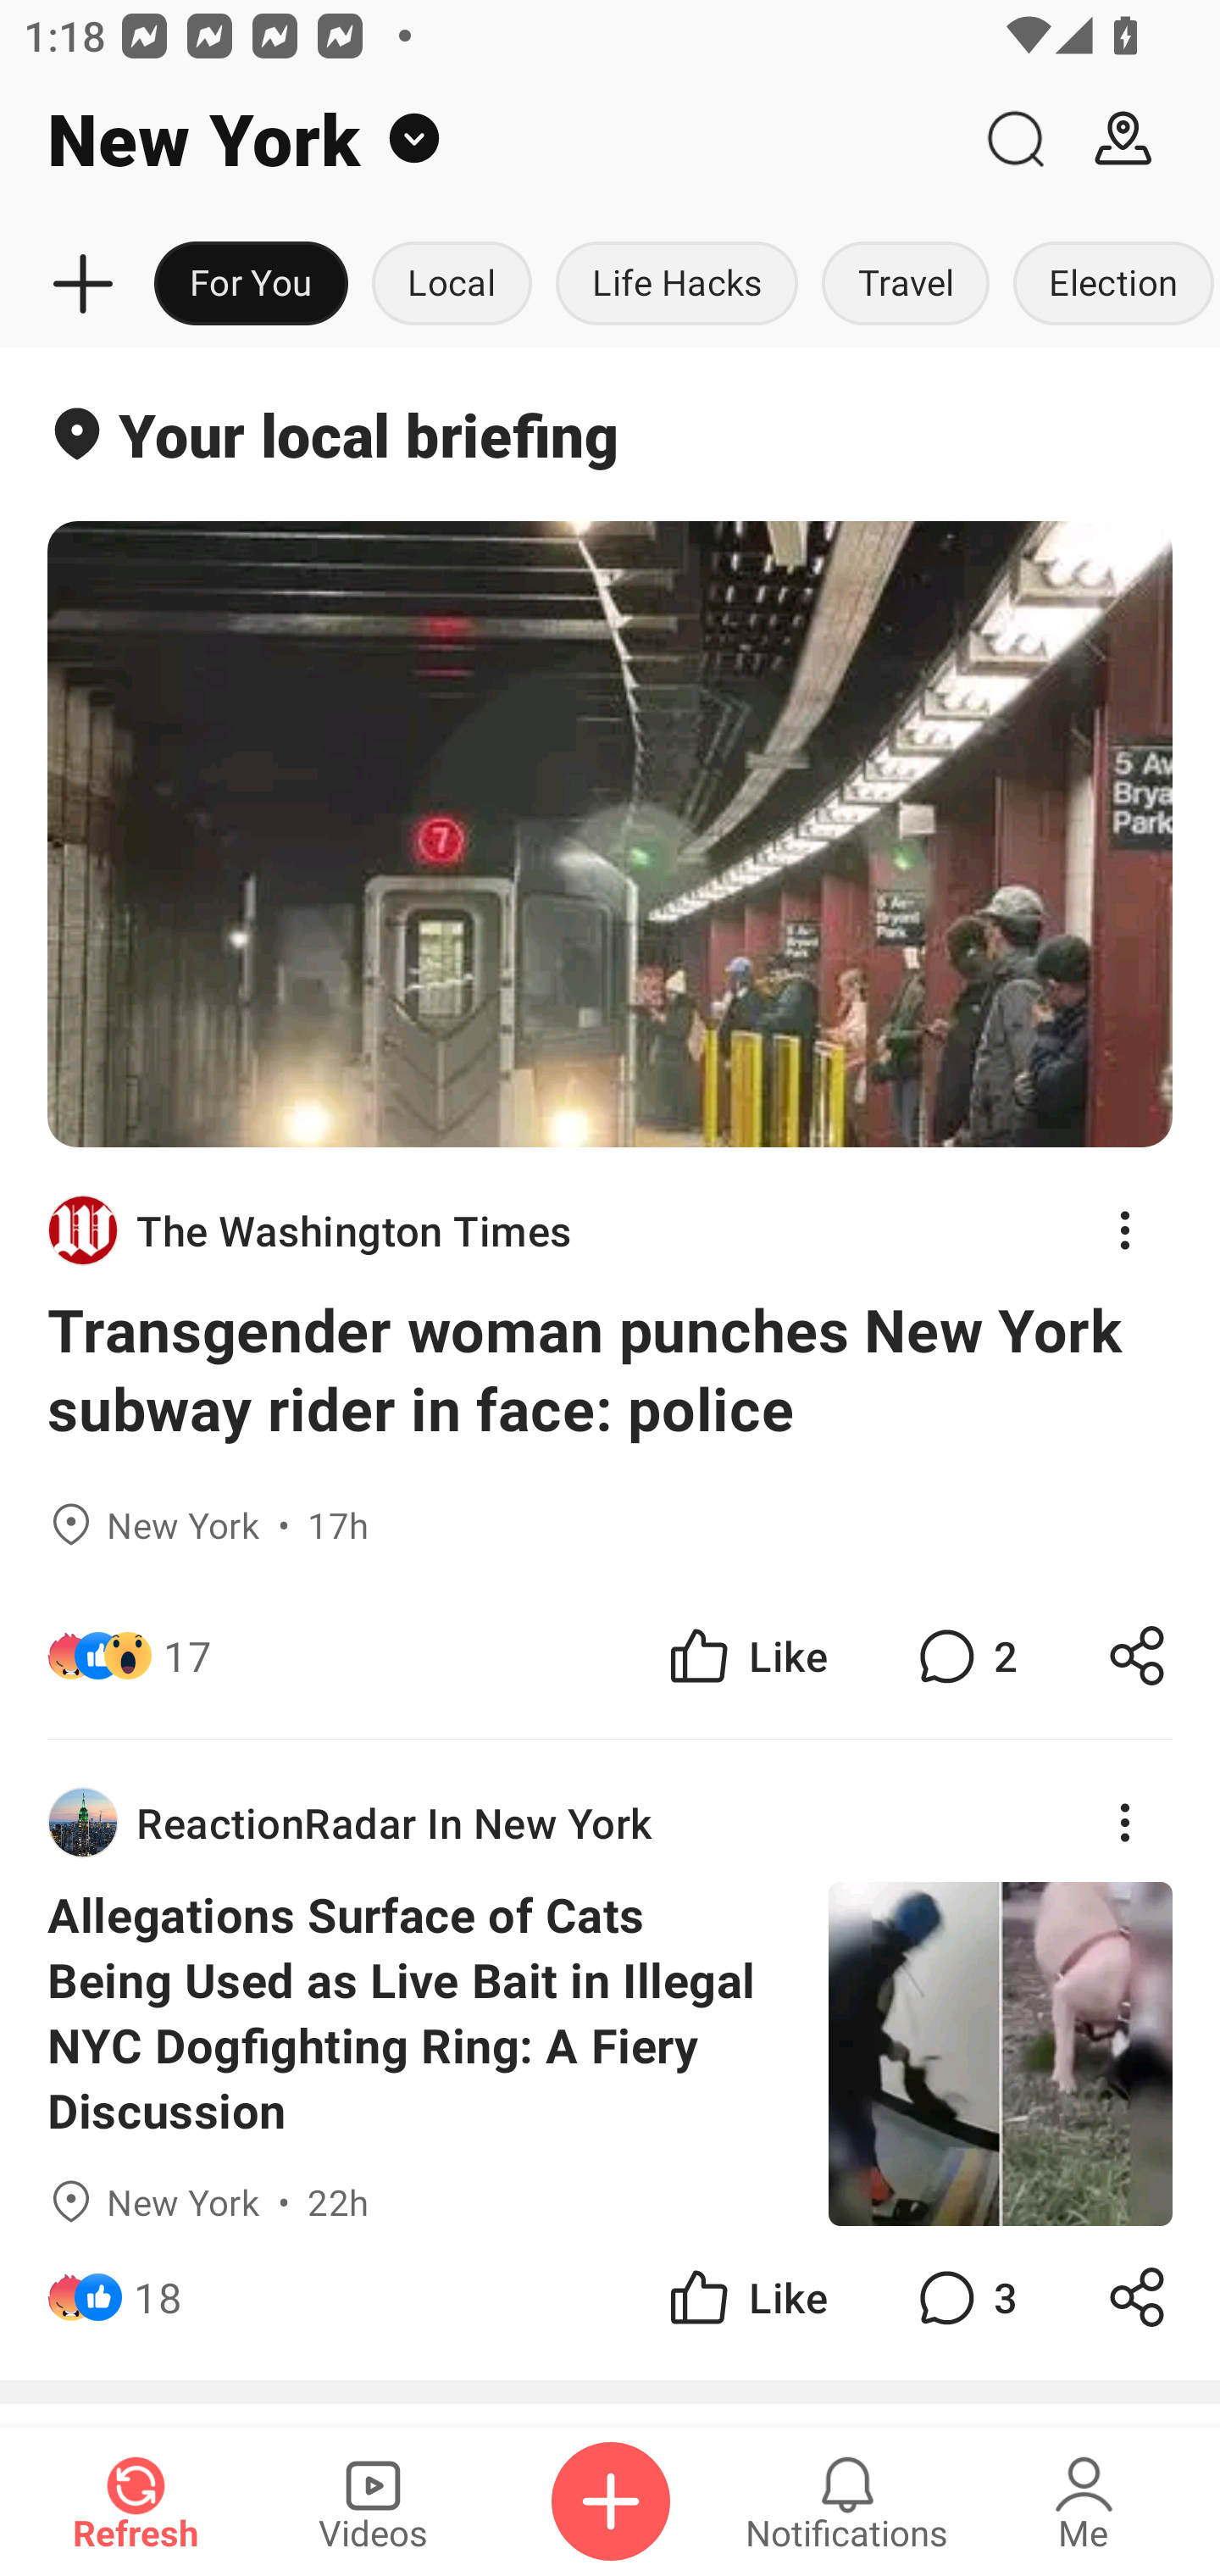  Describe the element at coordinates (158, 2296) in the screenshot. I see `18` at that location.